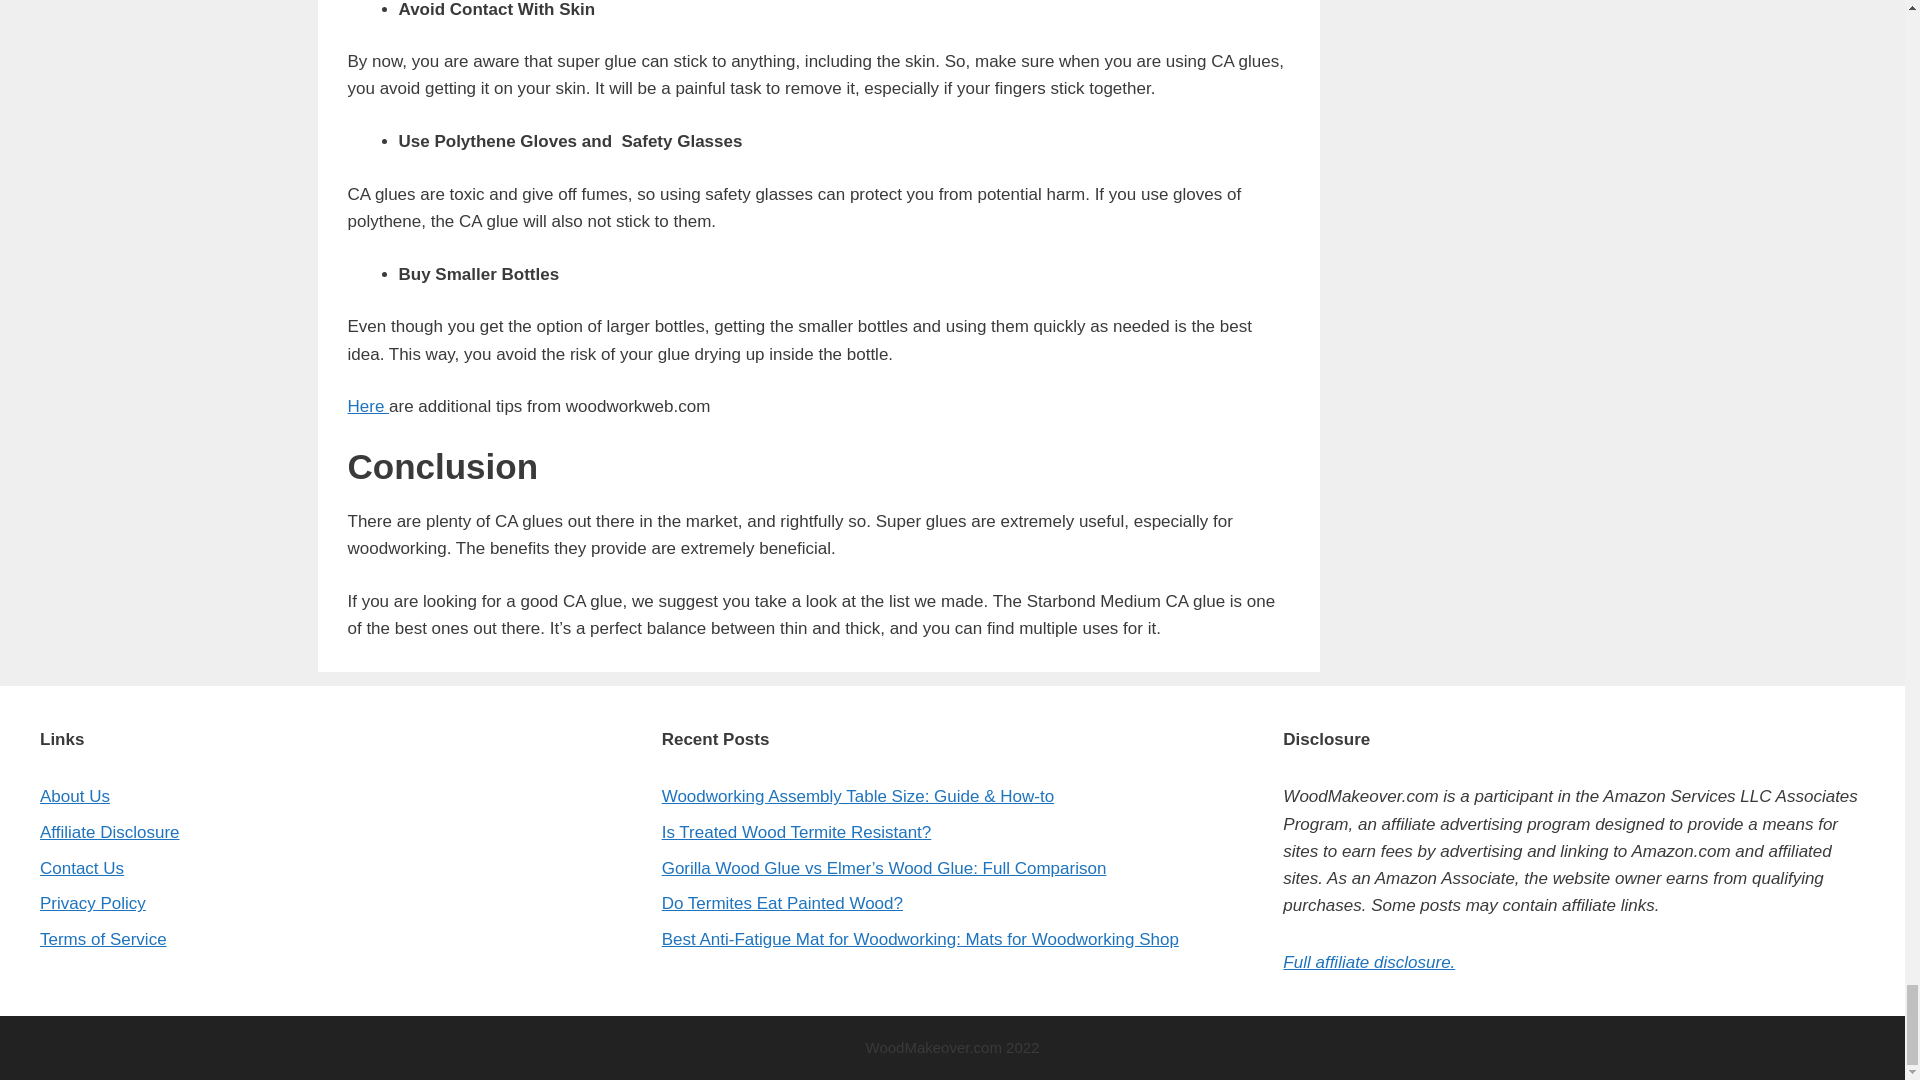  What do you see at coordinates (82, 868) in the screenshot?
I see `Contact Us` at bounding box center [82, 868].